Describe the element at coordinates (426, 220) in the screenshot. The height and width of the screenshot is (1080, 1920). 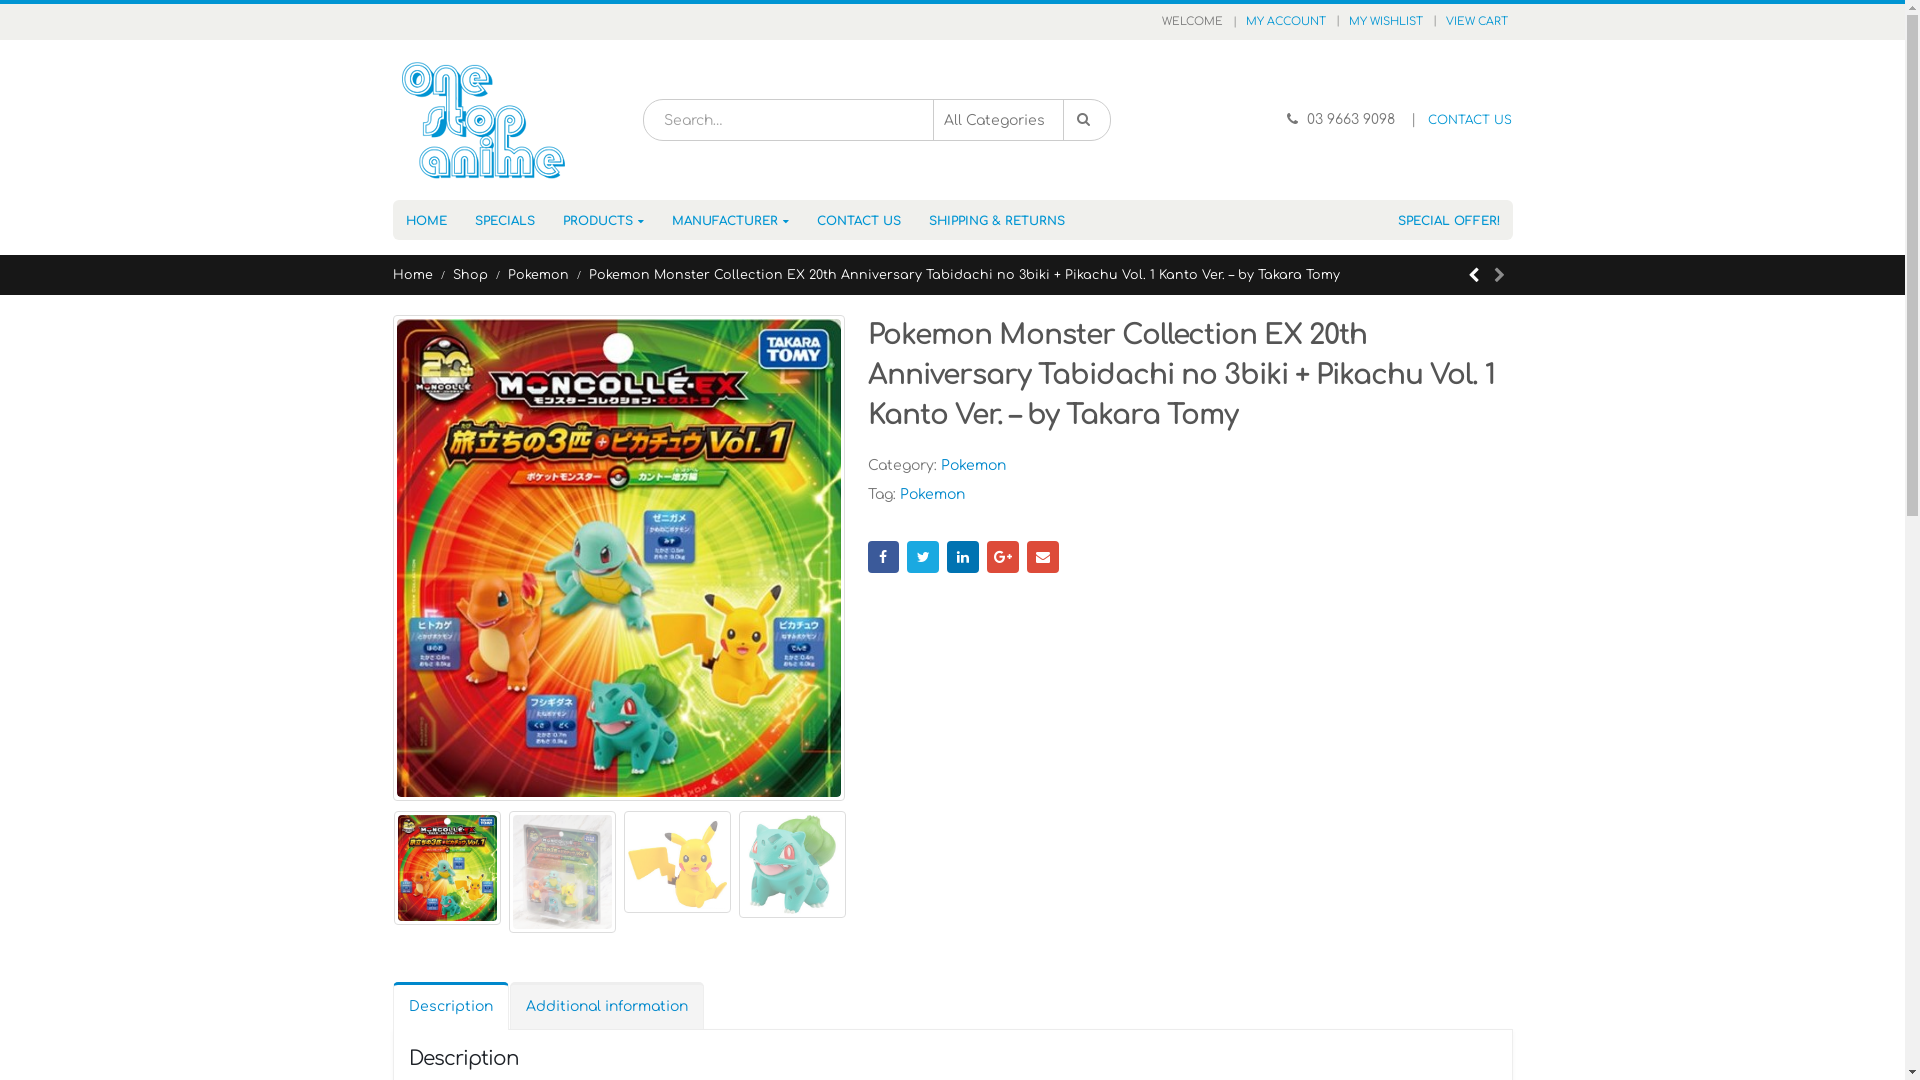
I see `HOME` at that location.